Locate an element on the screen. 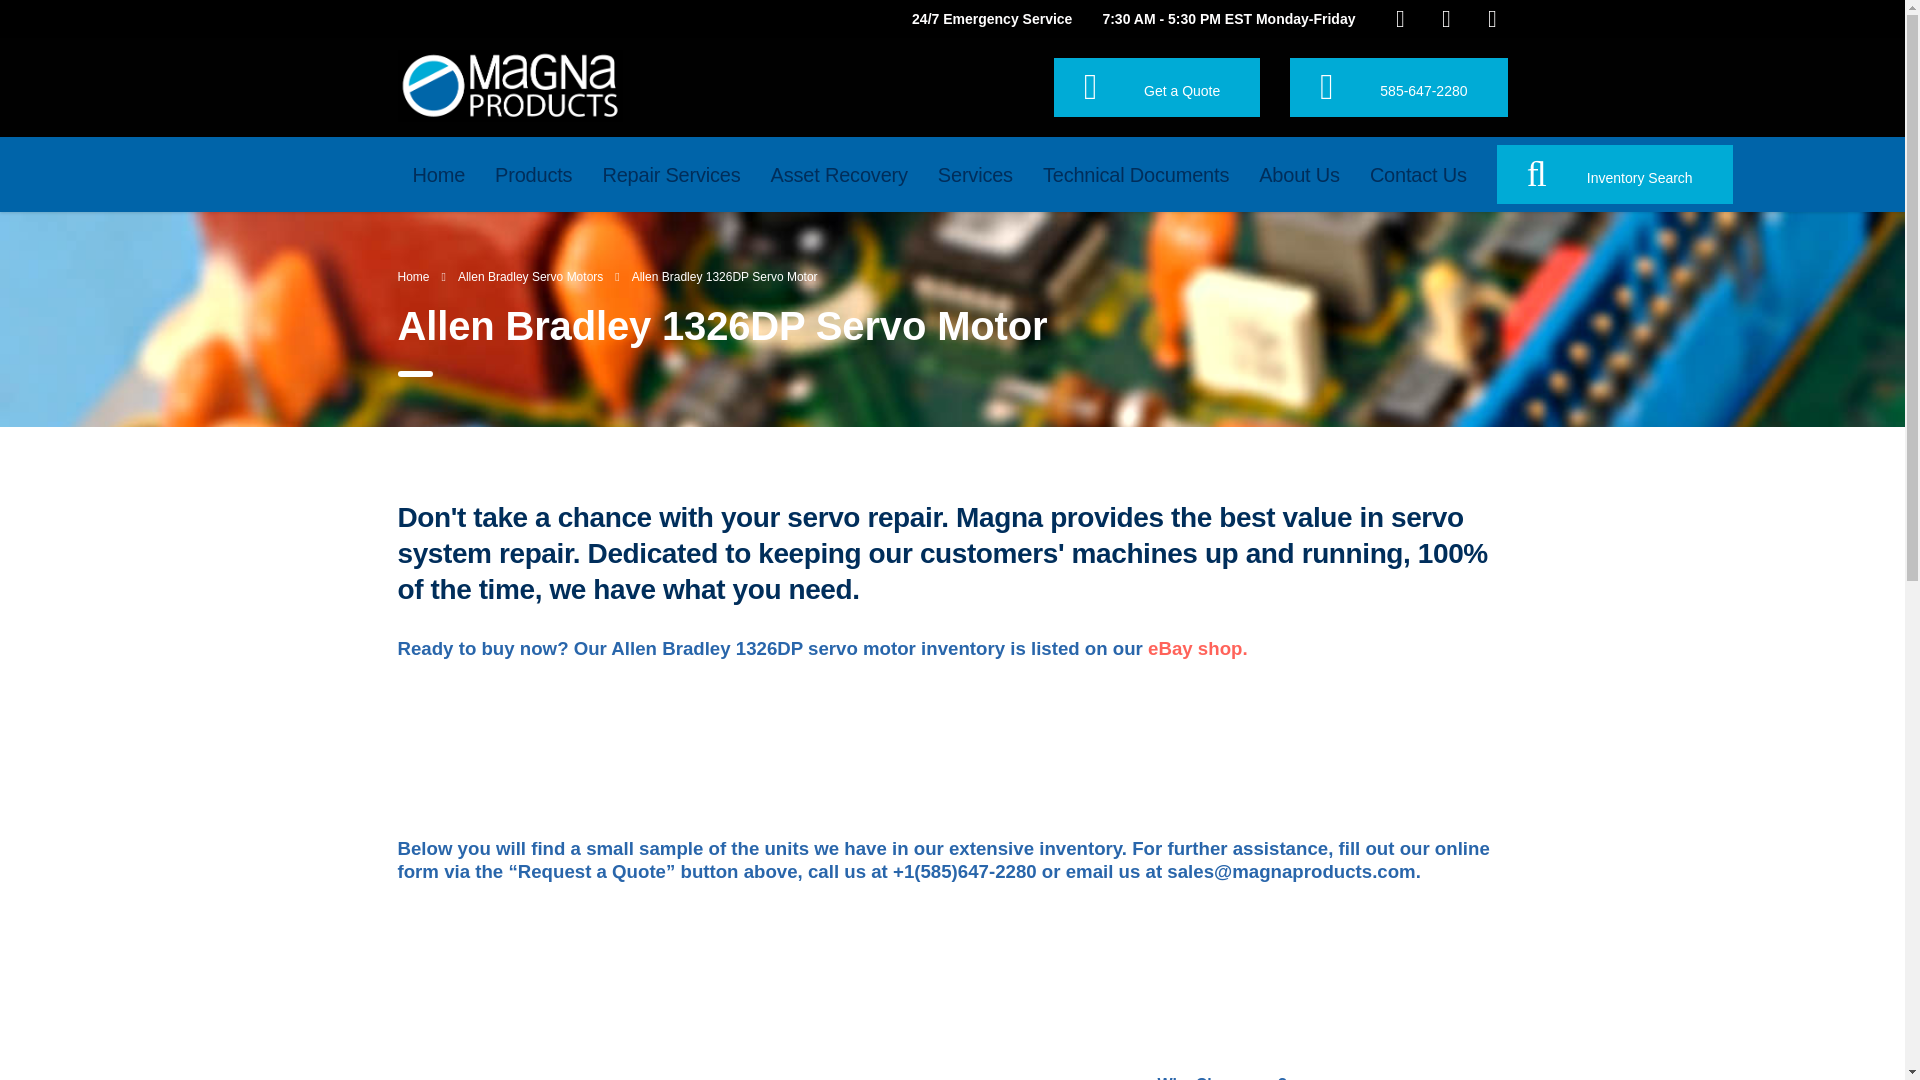 This screenshot has height=1080, width=1920. Home is located at coordinates (439, 174).